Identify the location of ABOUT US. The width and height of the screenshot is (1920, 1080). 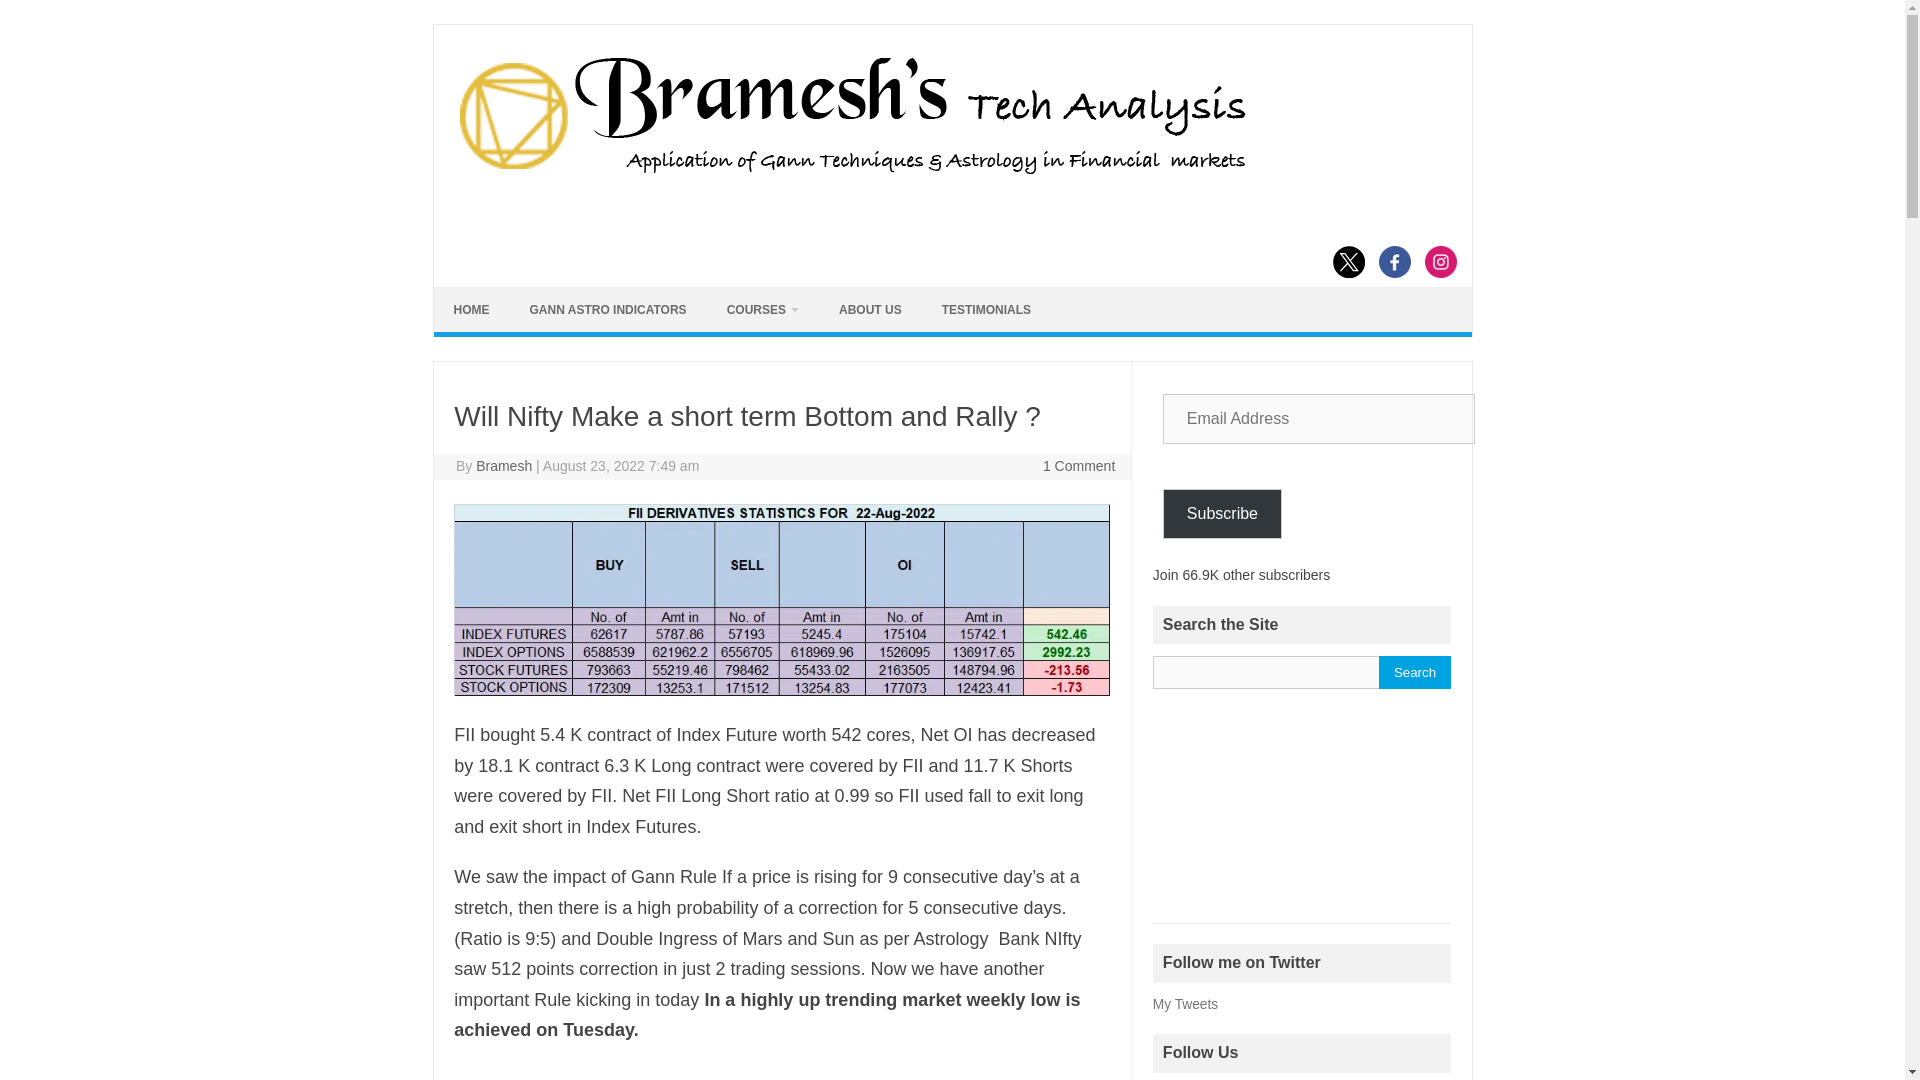
(870, 310).